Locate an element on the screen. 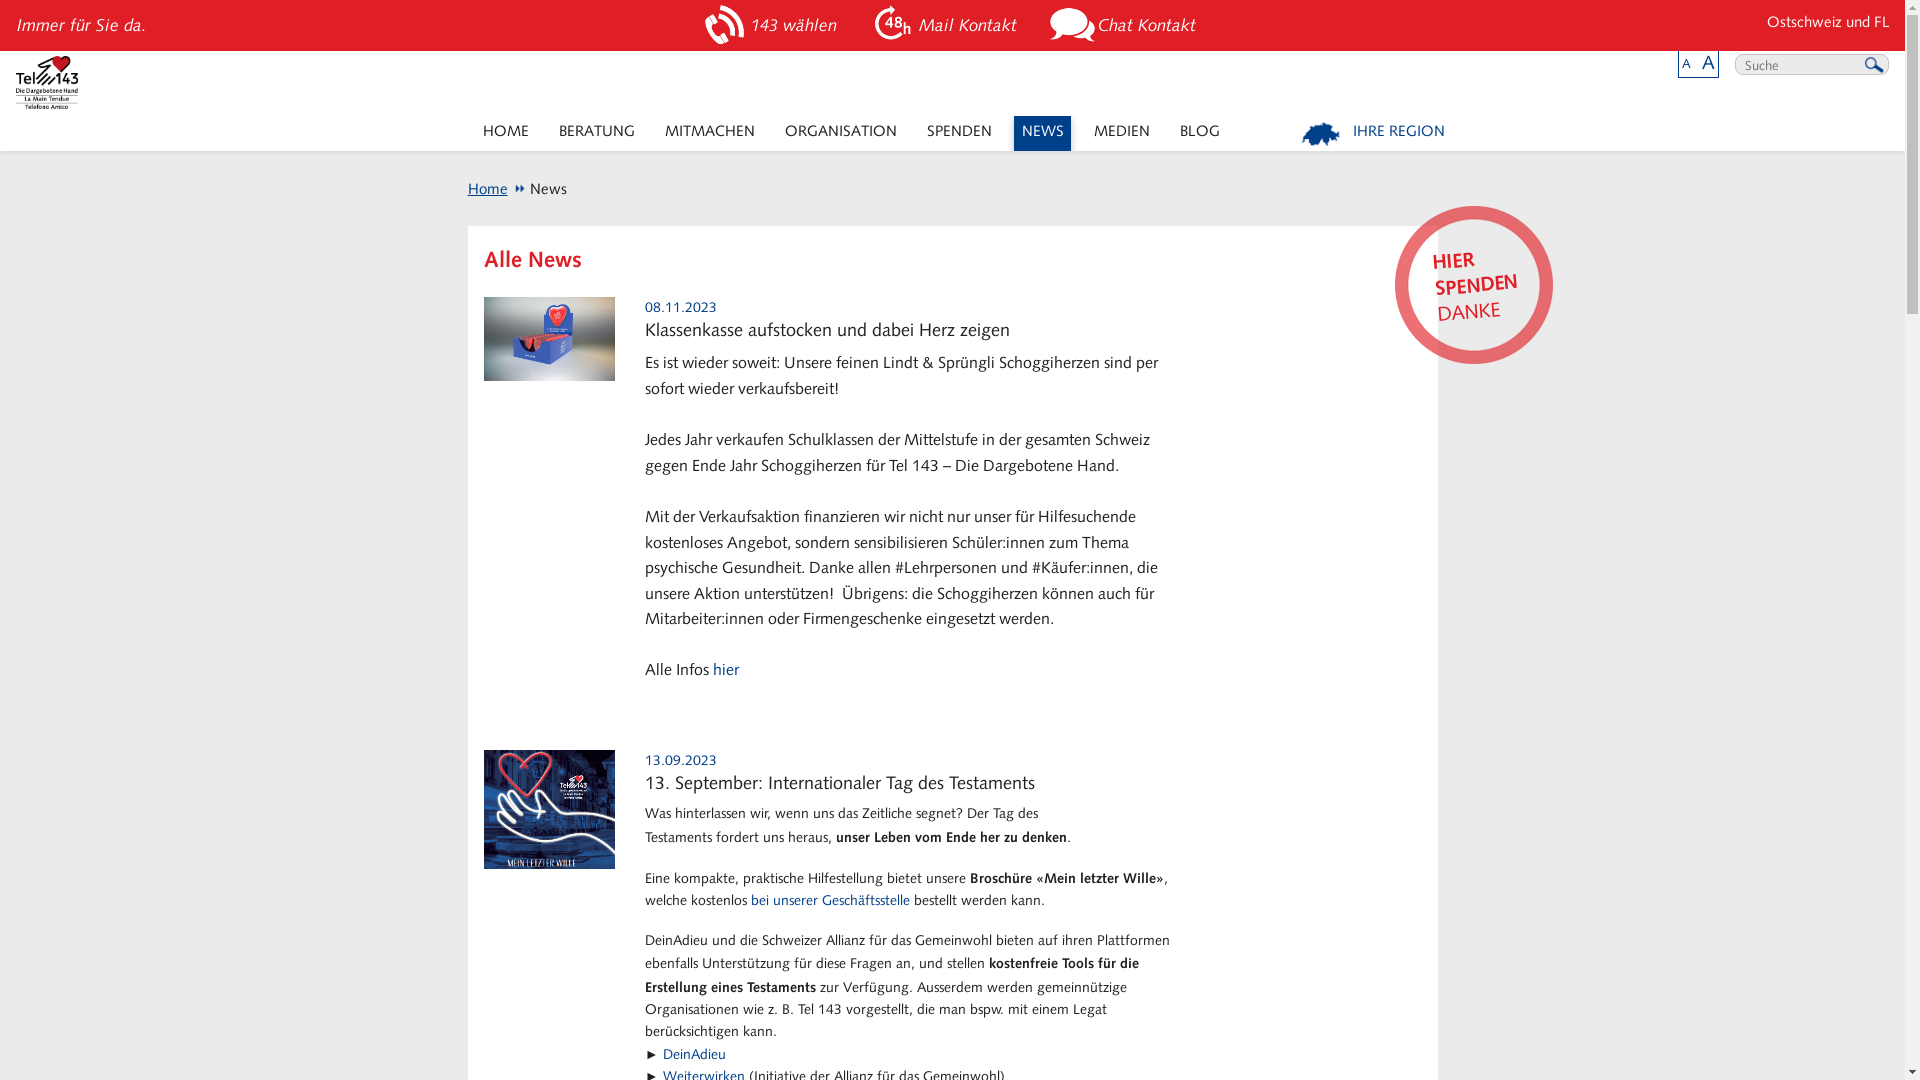 The image size is (1920, 1080). MITMACHEN is located at coordinates (710, 134).